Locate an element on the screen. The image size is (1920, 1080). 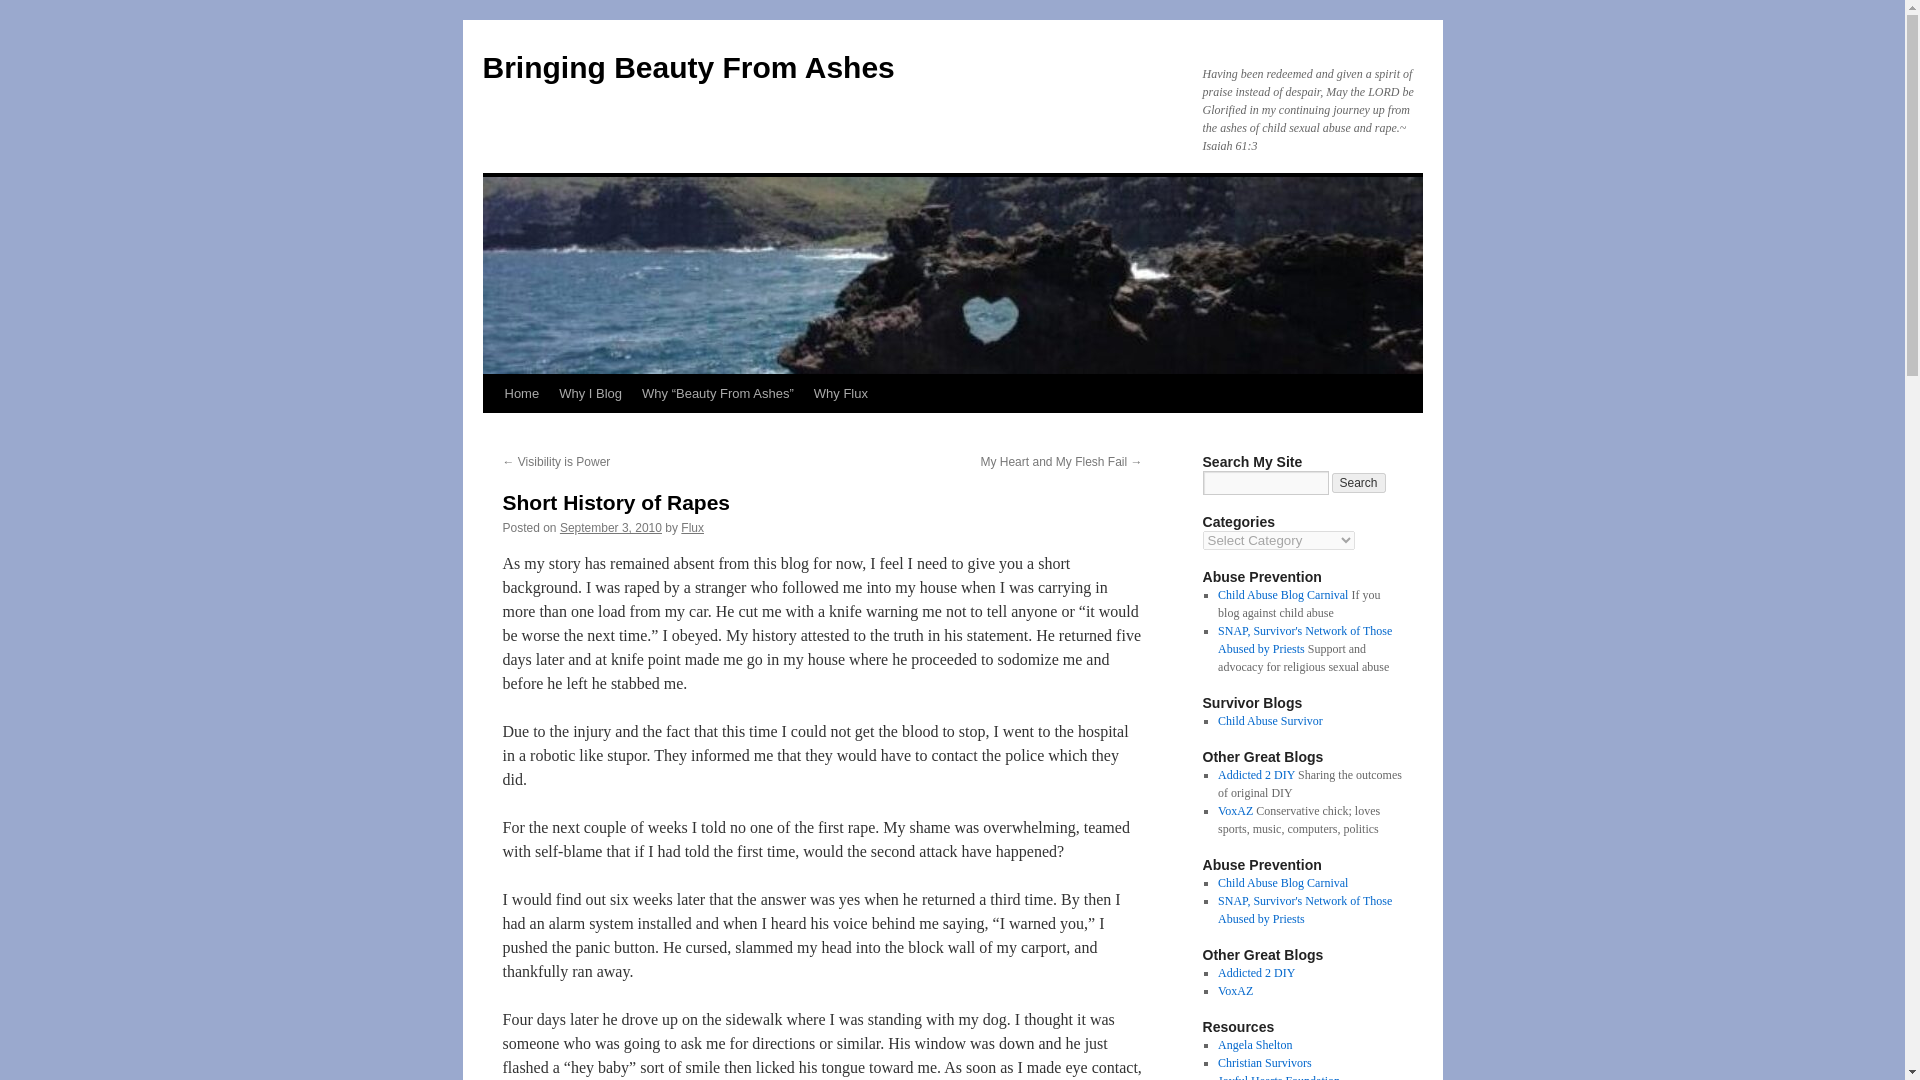
Why Flux is located at coordinates (840, 393).